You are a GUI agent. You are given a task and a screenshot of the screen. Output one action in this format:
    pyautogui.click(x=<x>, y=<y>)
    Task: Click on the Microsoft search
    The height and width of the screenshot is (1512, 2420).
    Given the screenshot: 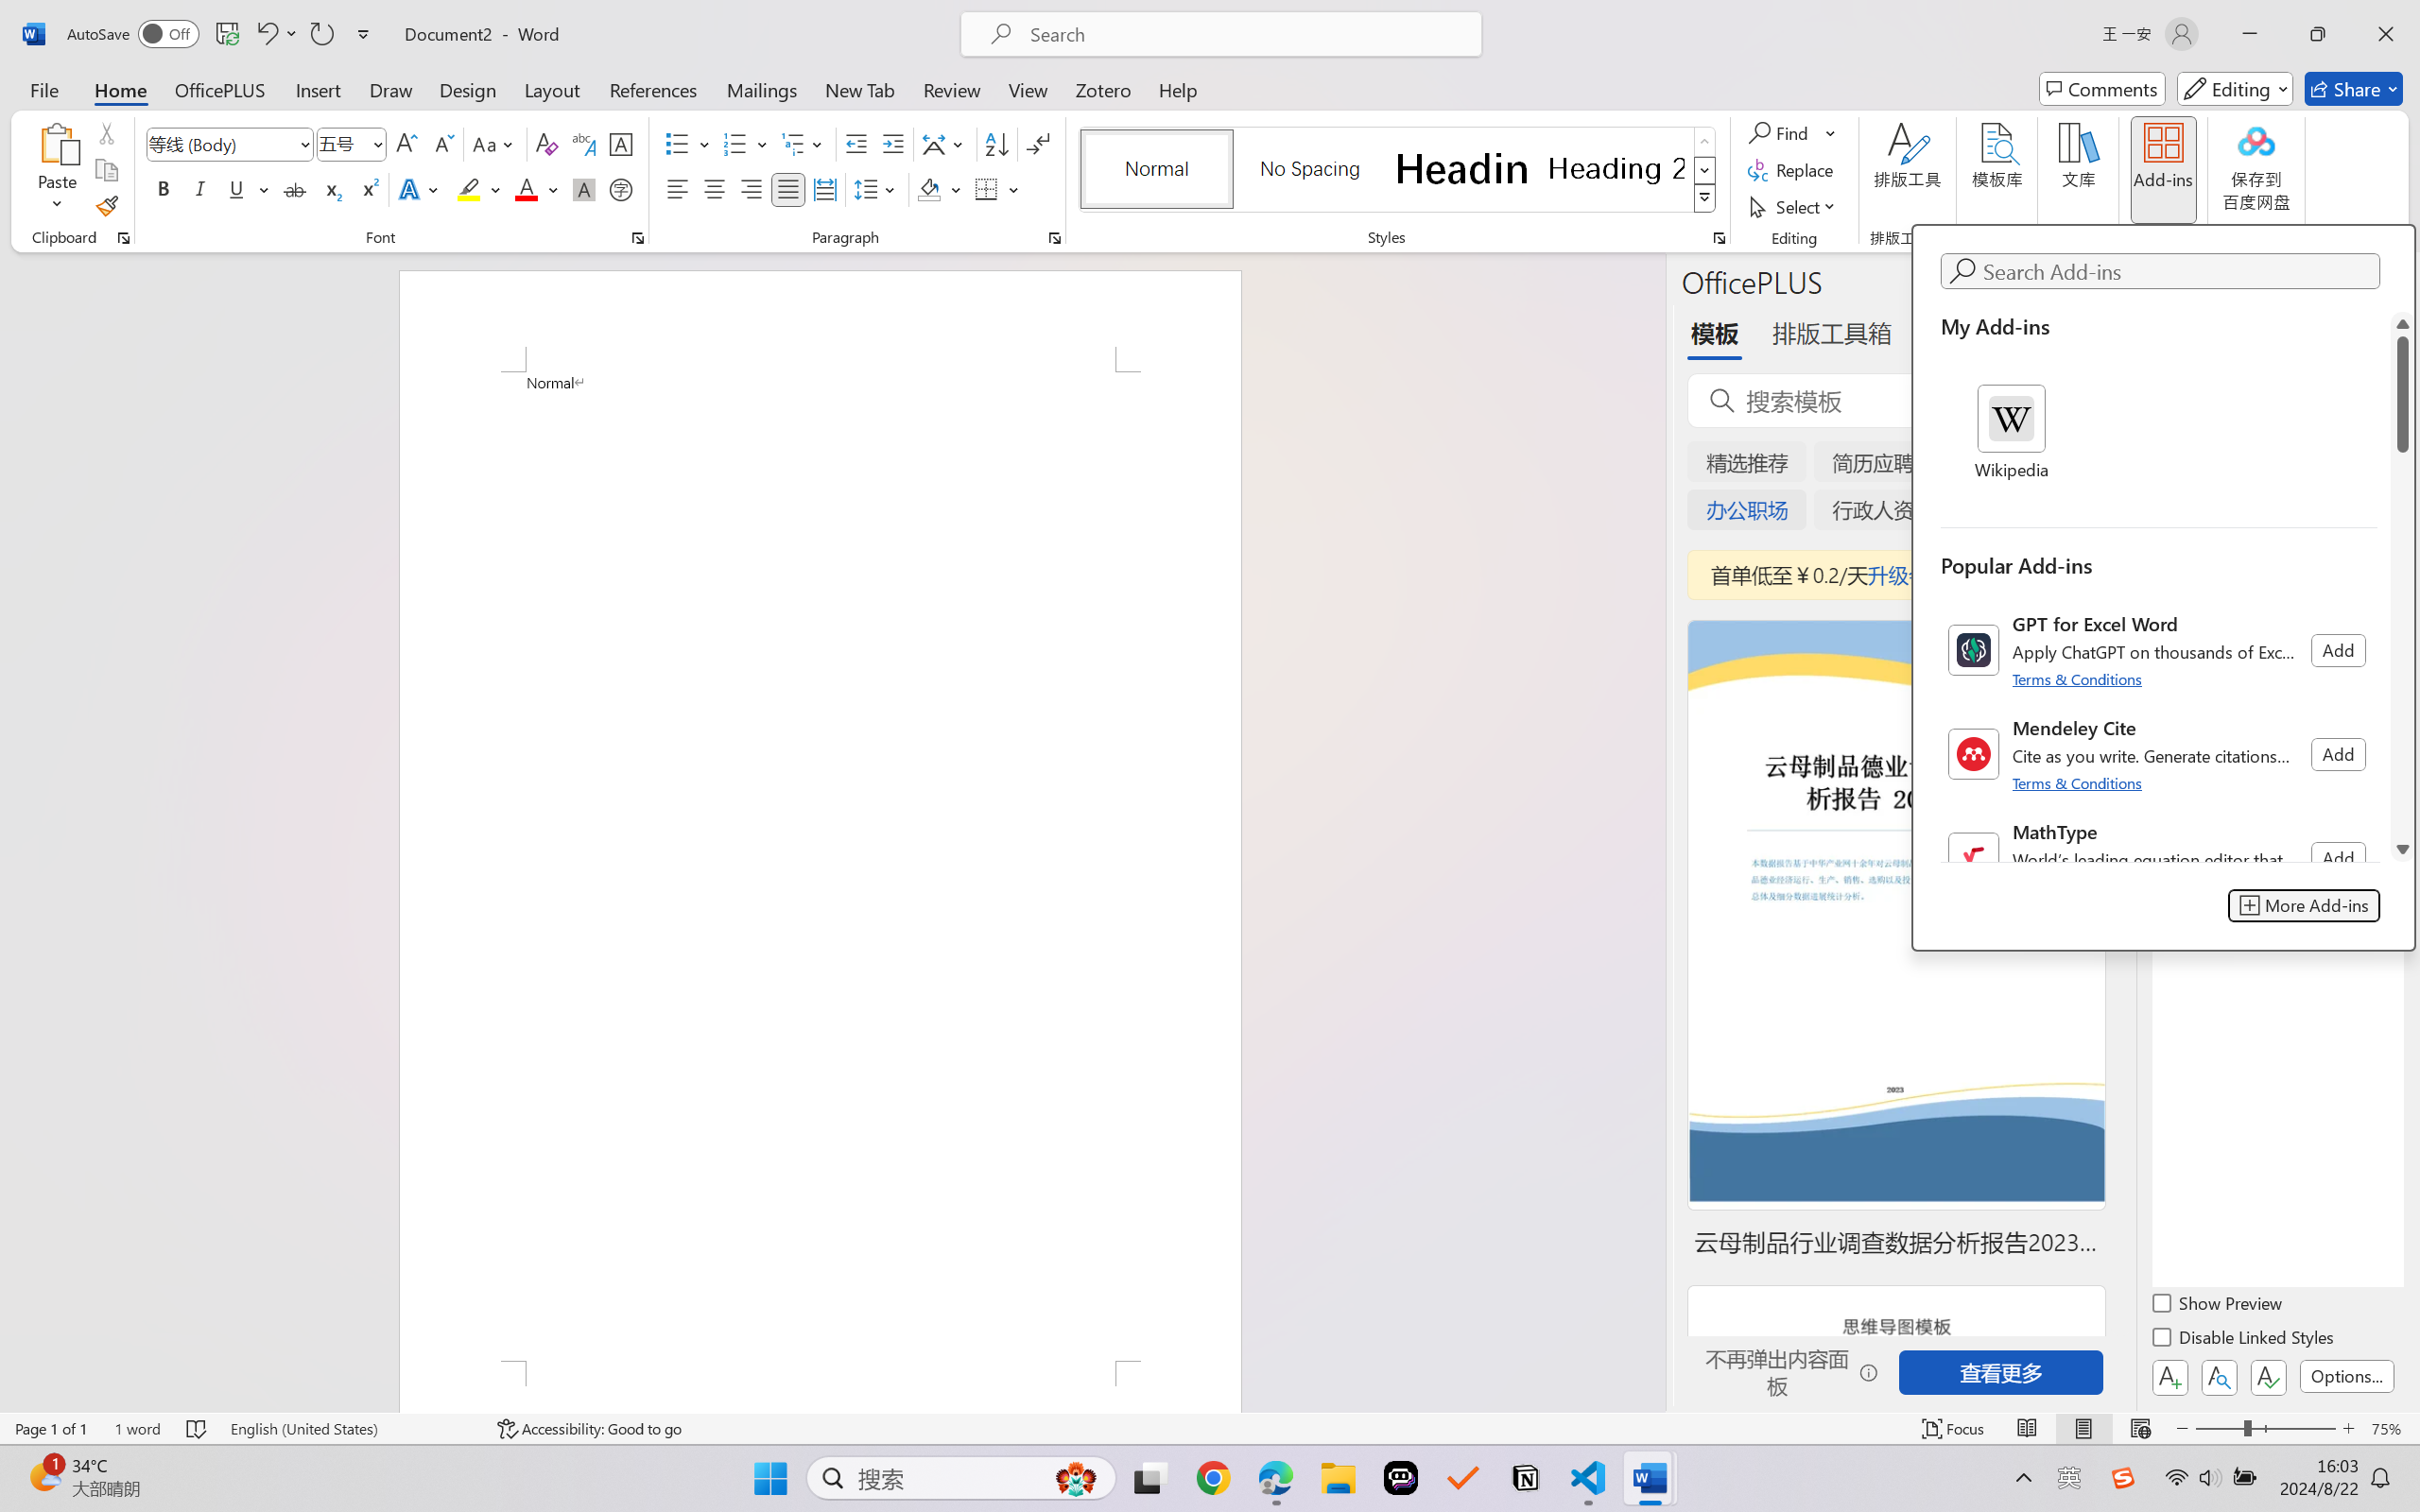 What is the action you would take?
    pyautogui.click(x=1246, y=34)
    